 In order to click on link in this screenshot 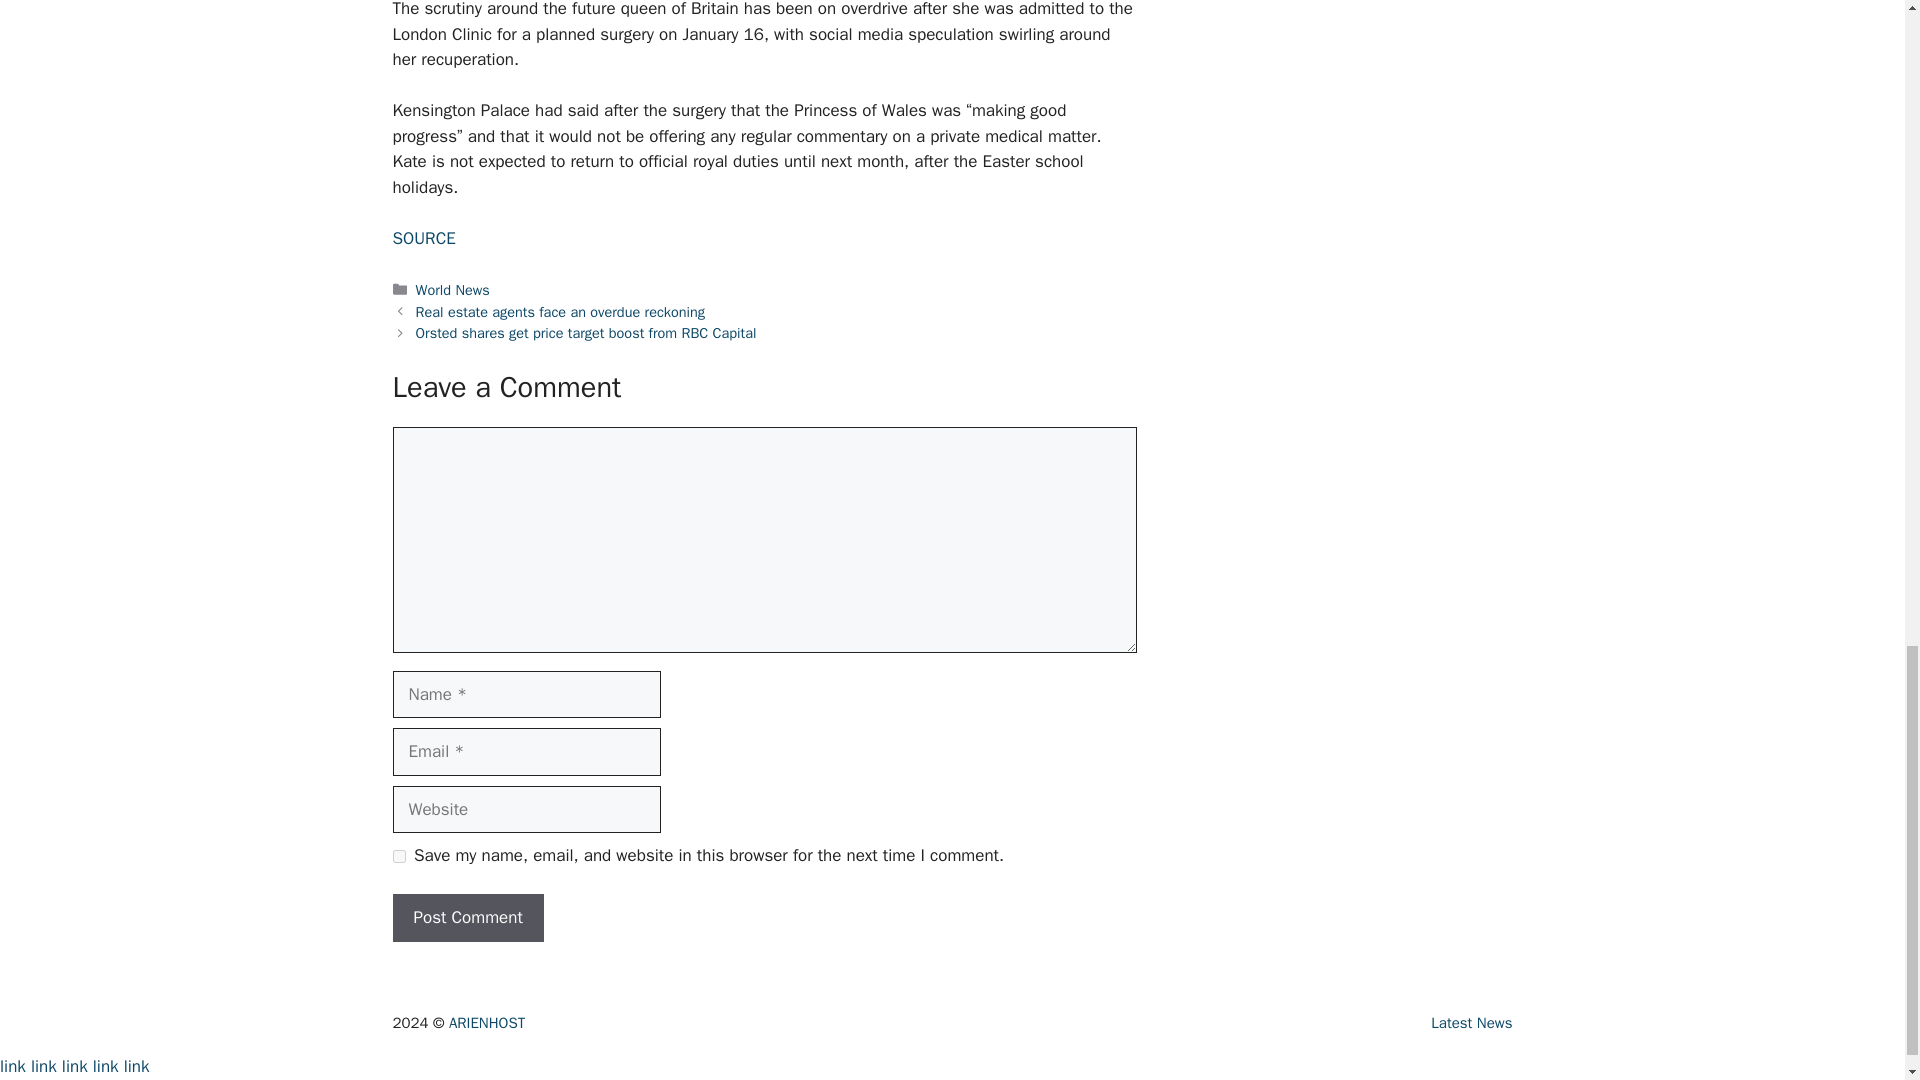, I will do `click(106, 1066)`.